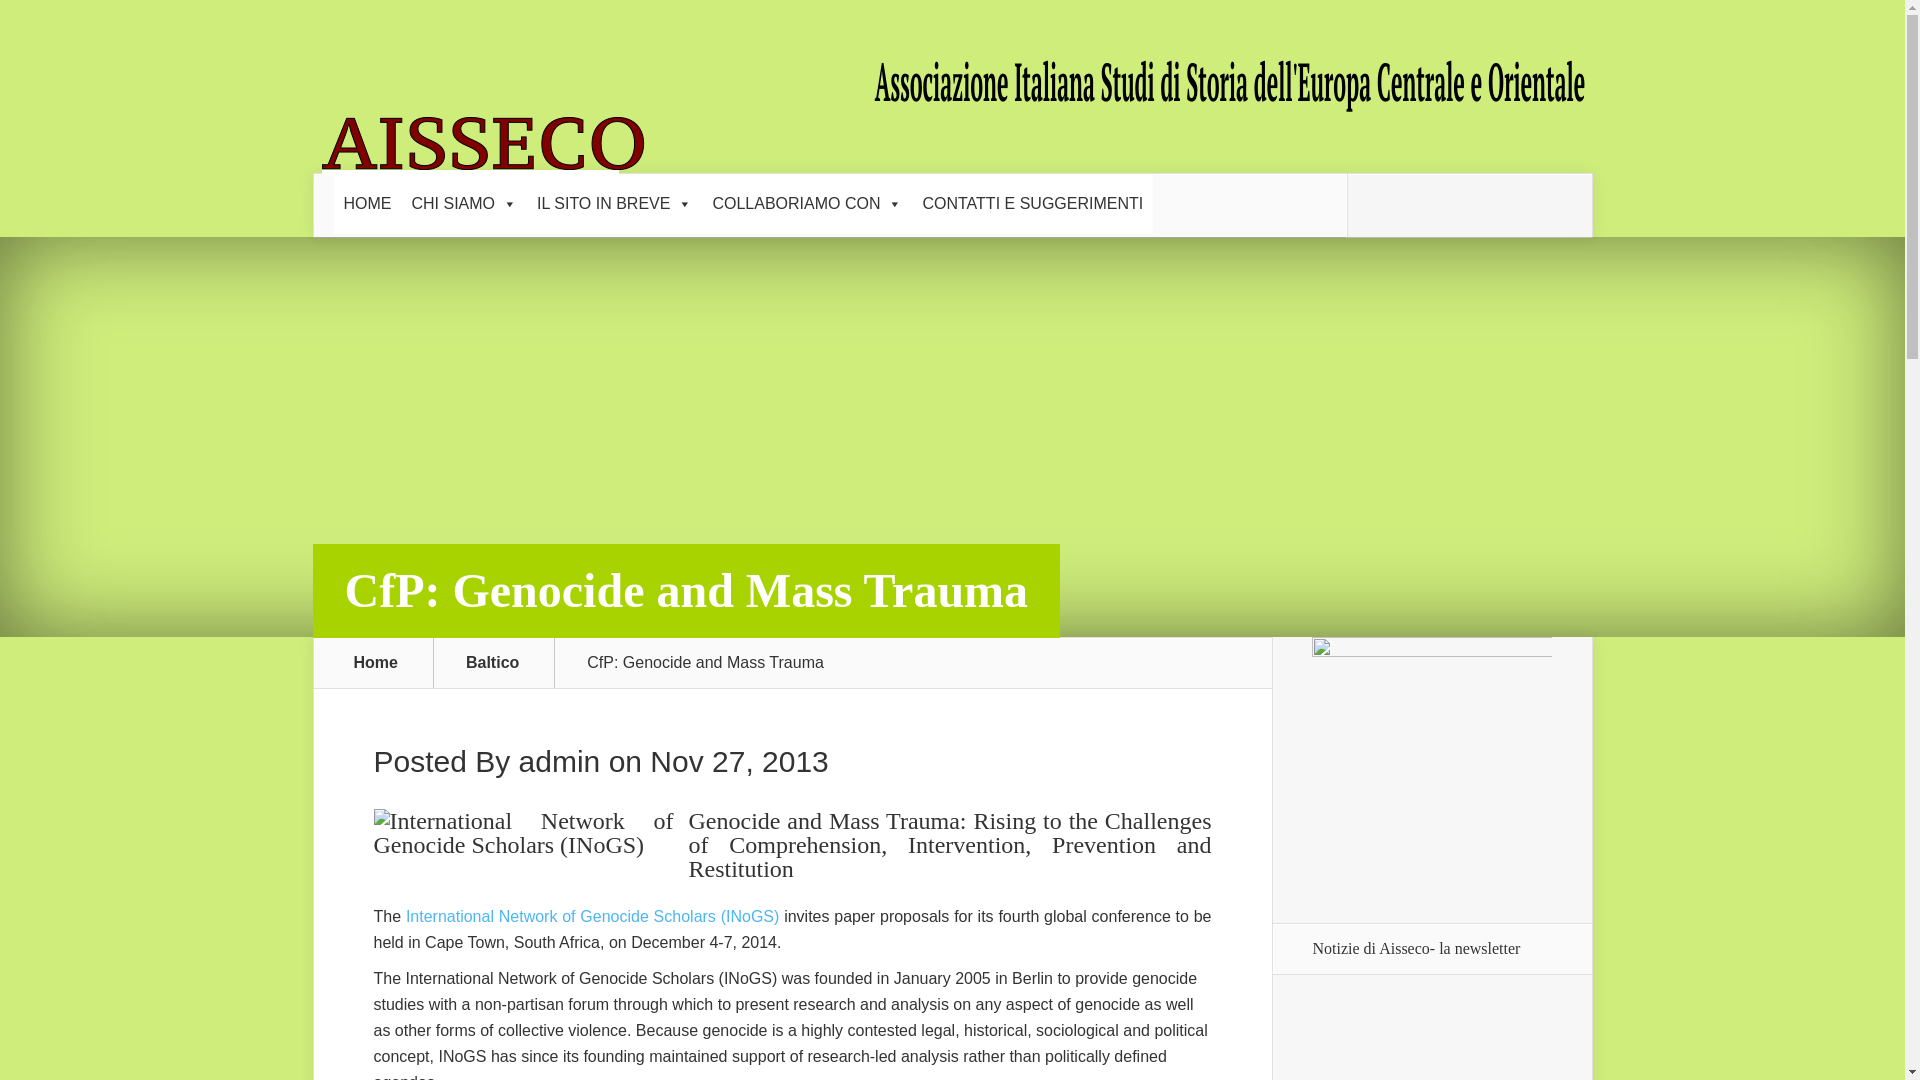 This screenshot has height=1080, width=1920. I want to click on CHI SIAMO, so click(464, 204).